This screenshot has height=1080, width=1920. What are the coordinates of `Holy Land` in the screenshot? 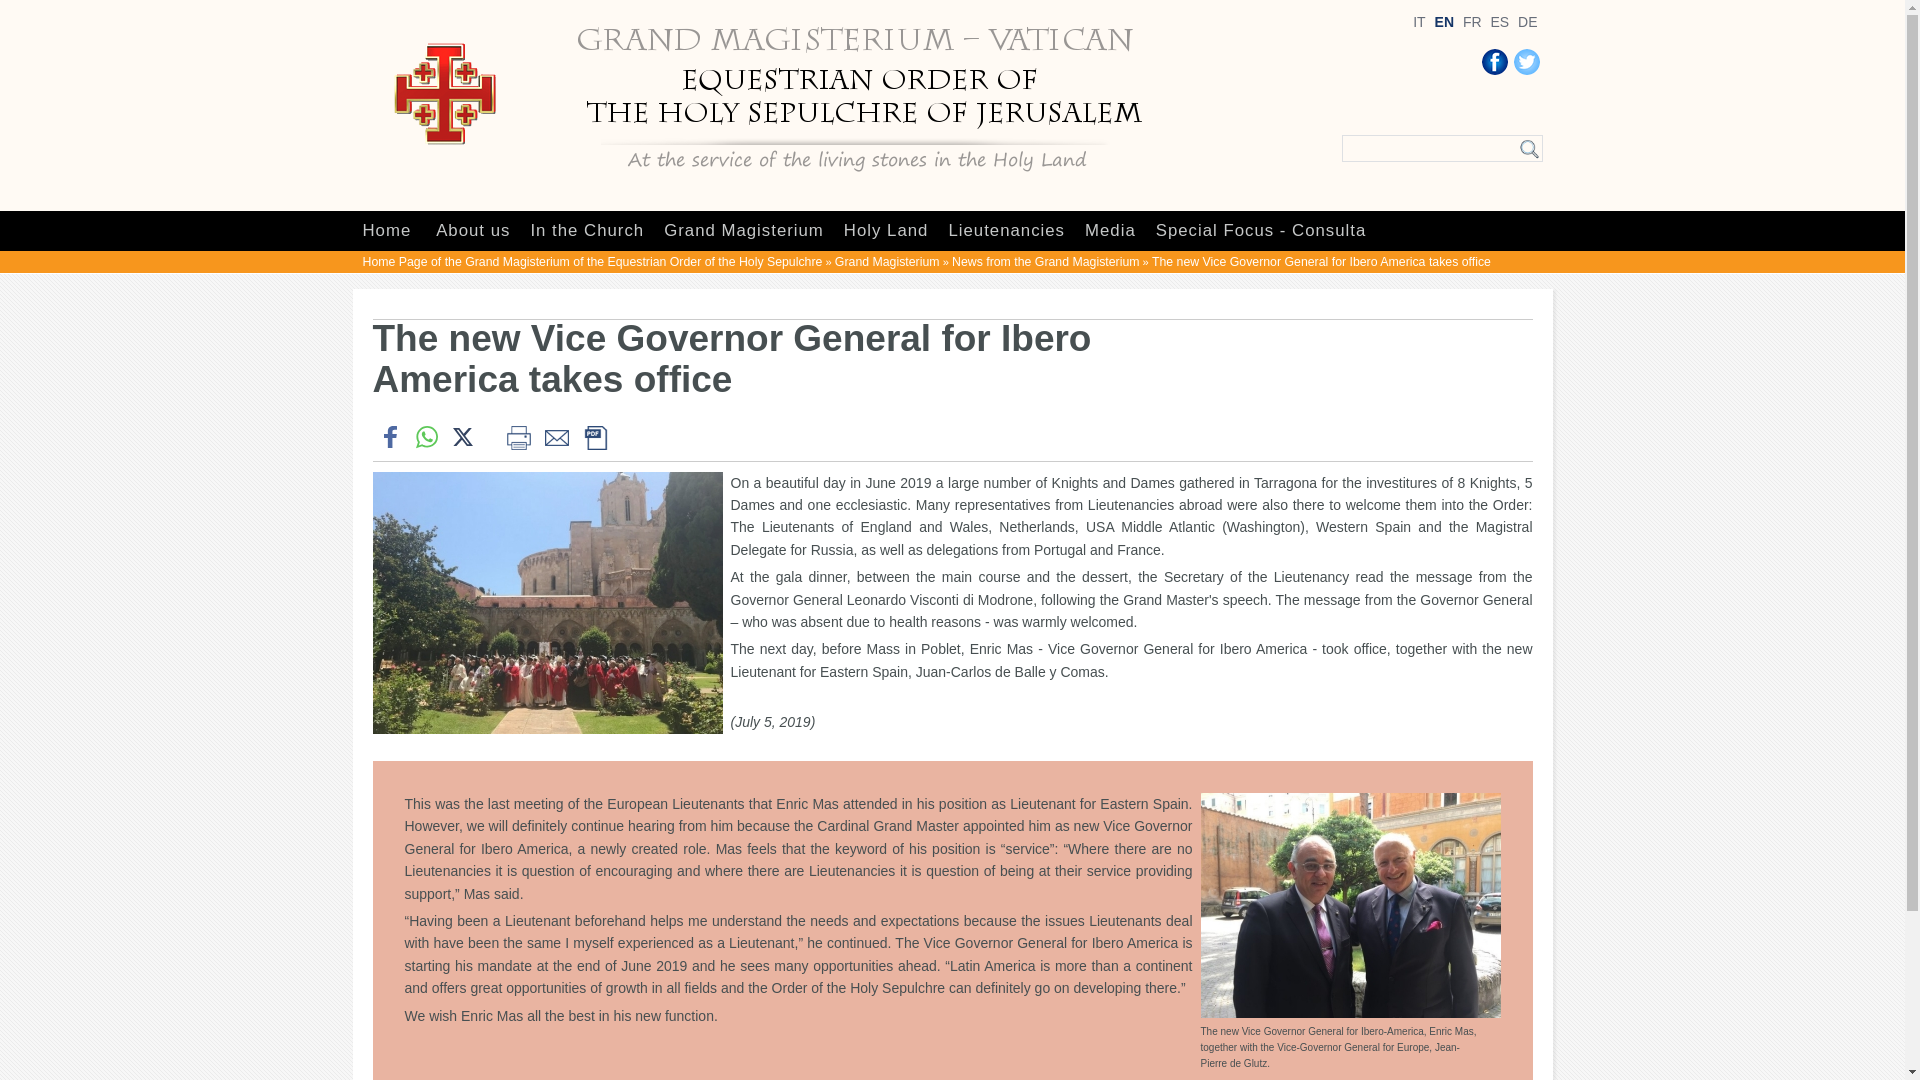 It's located at (886, 230).